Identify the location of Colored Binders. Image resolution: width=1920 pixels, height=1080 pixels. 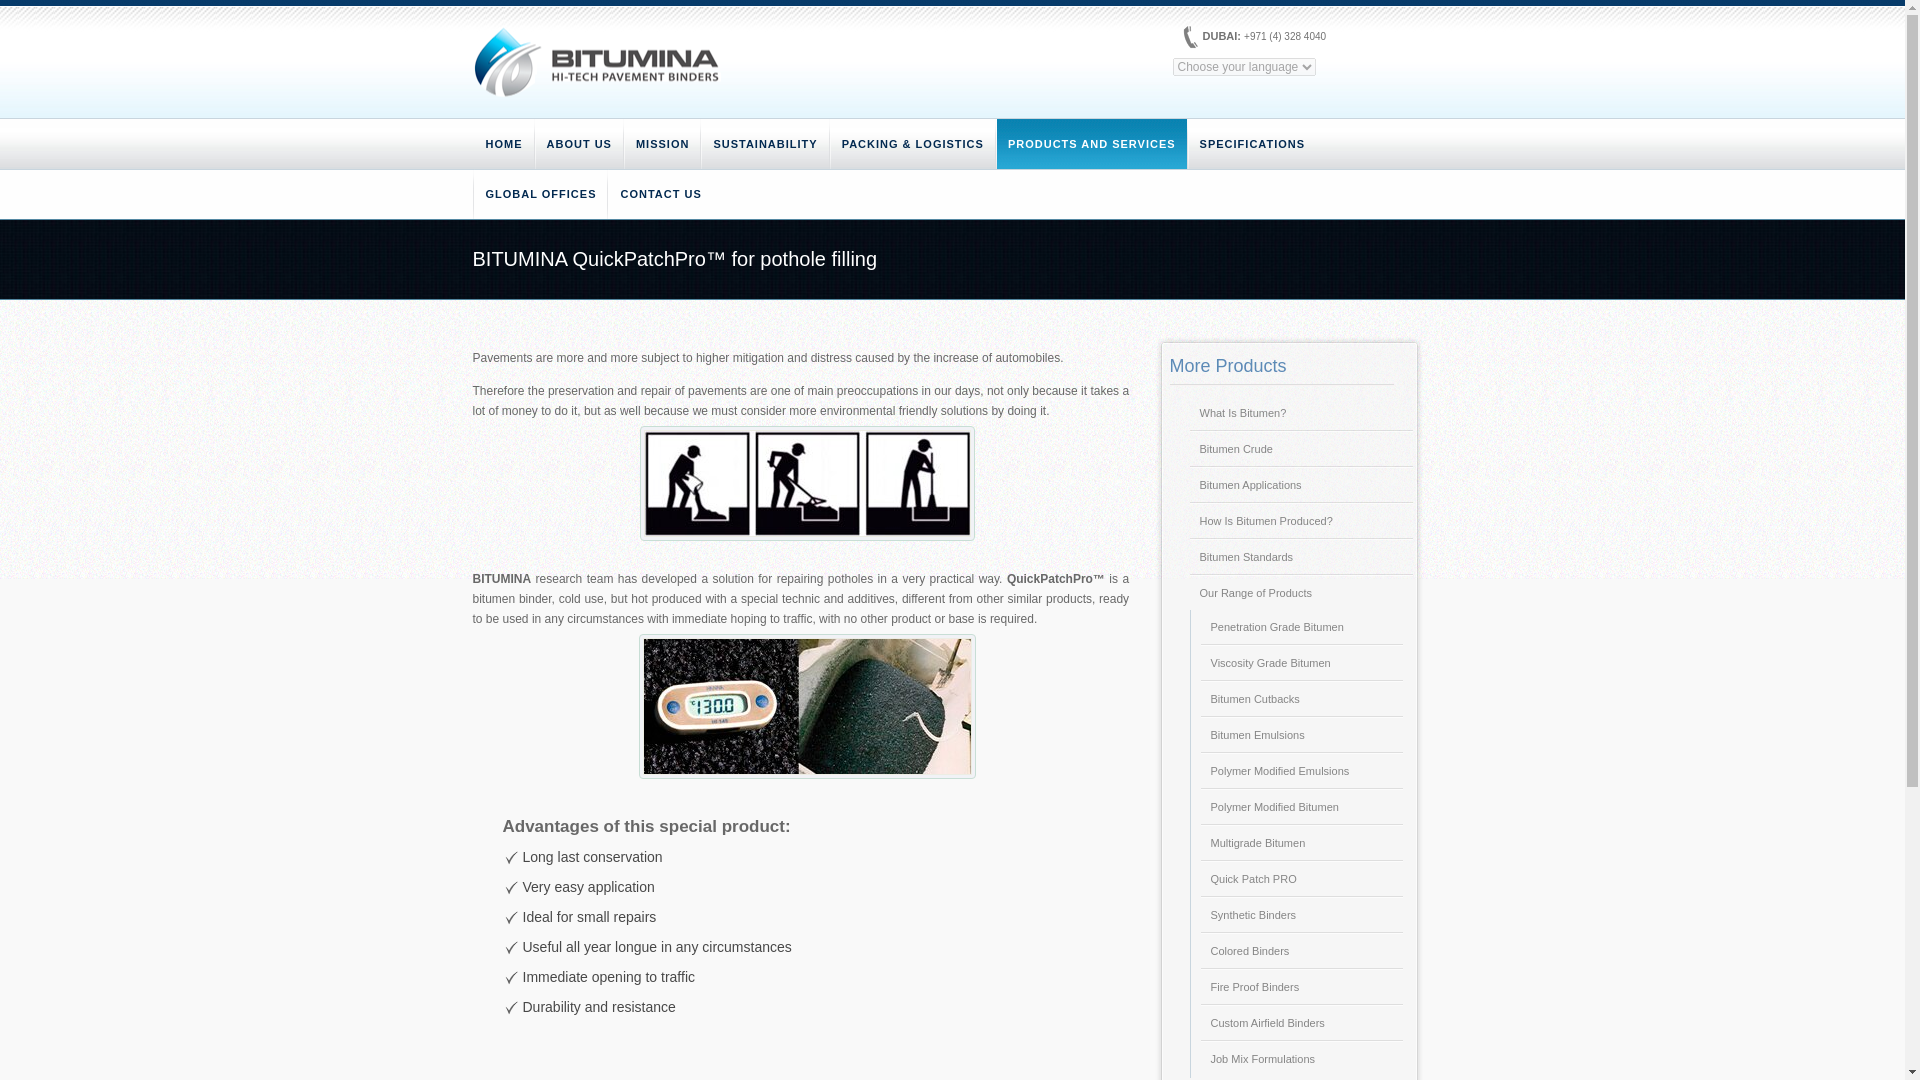
(1300, 950).